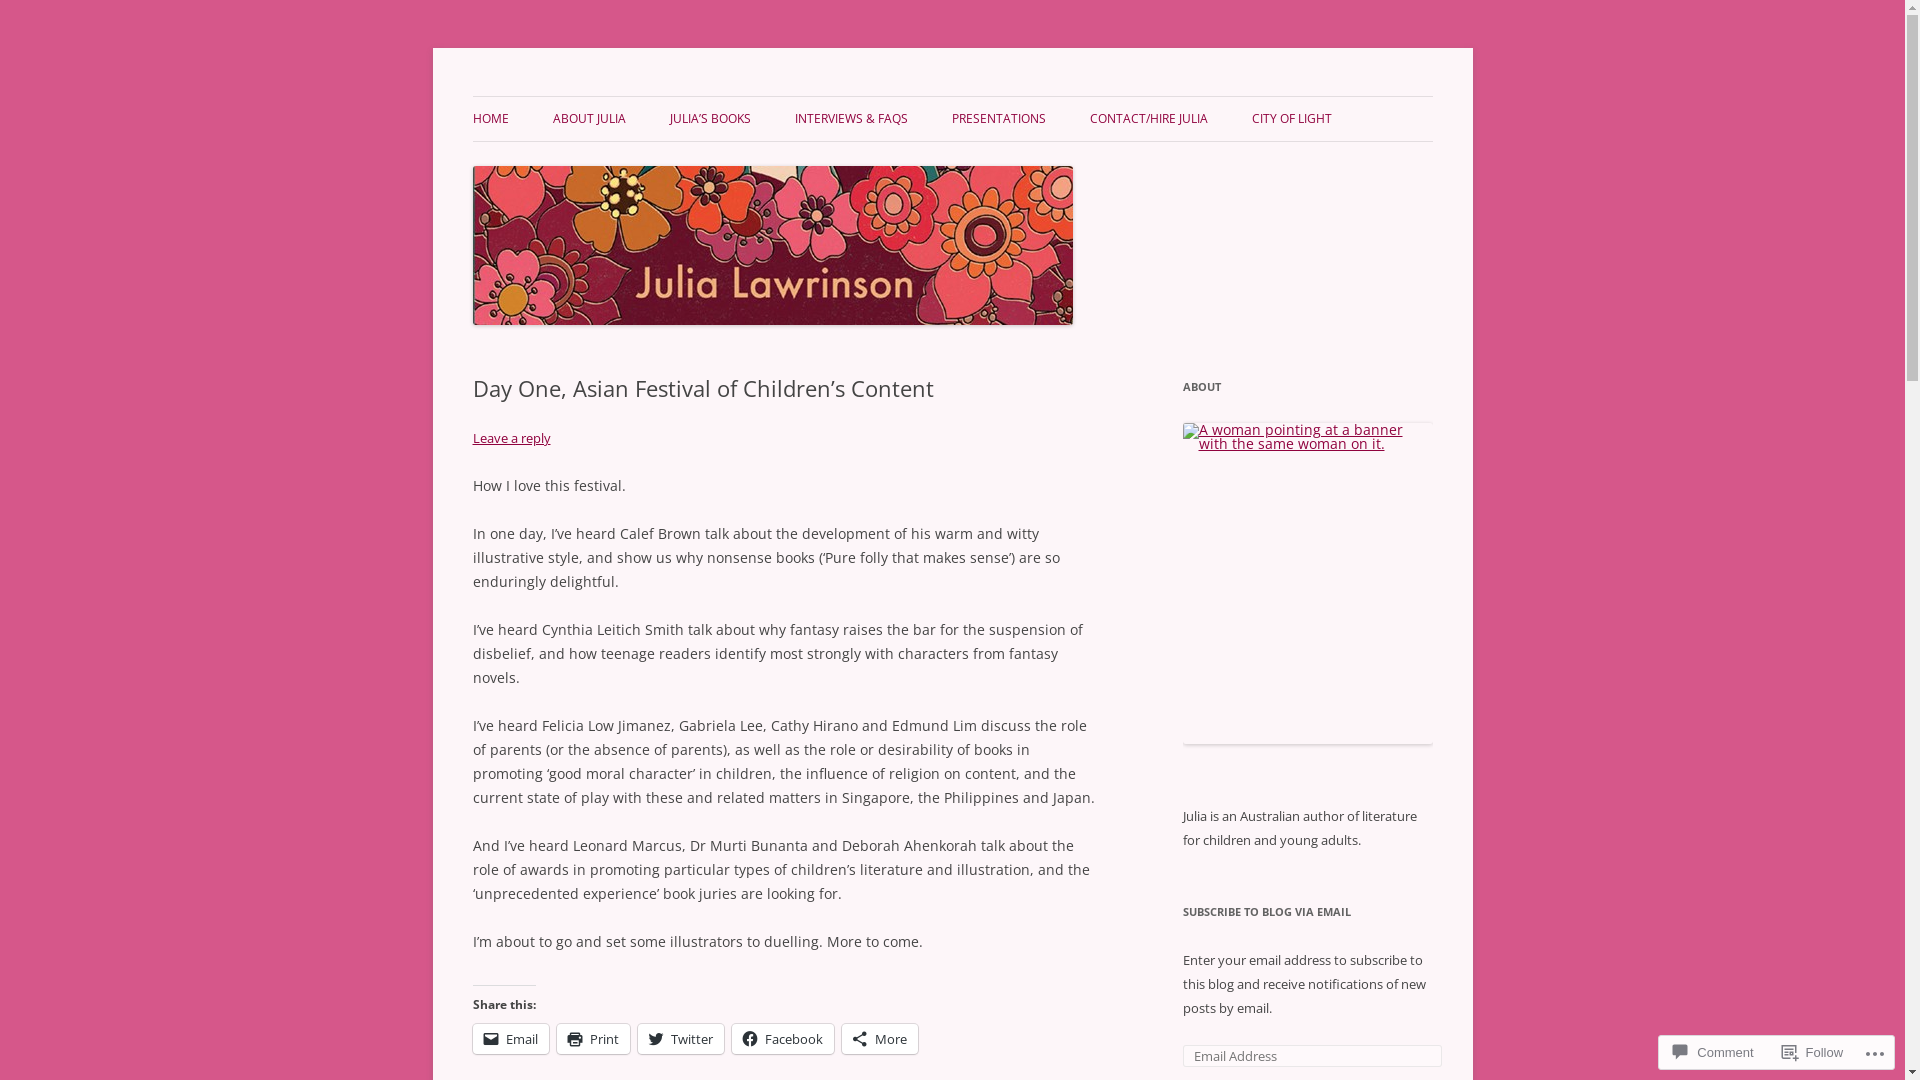  Describe the element at coordinates (770, 162) in the screenshot. I see `FOR TEENAGERS` at that location.